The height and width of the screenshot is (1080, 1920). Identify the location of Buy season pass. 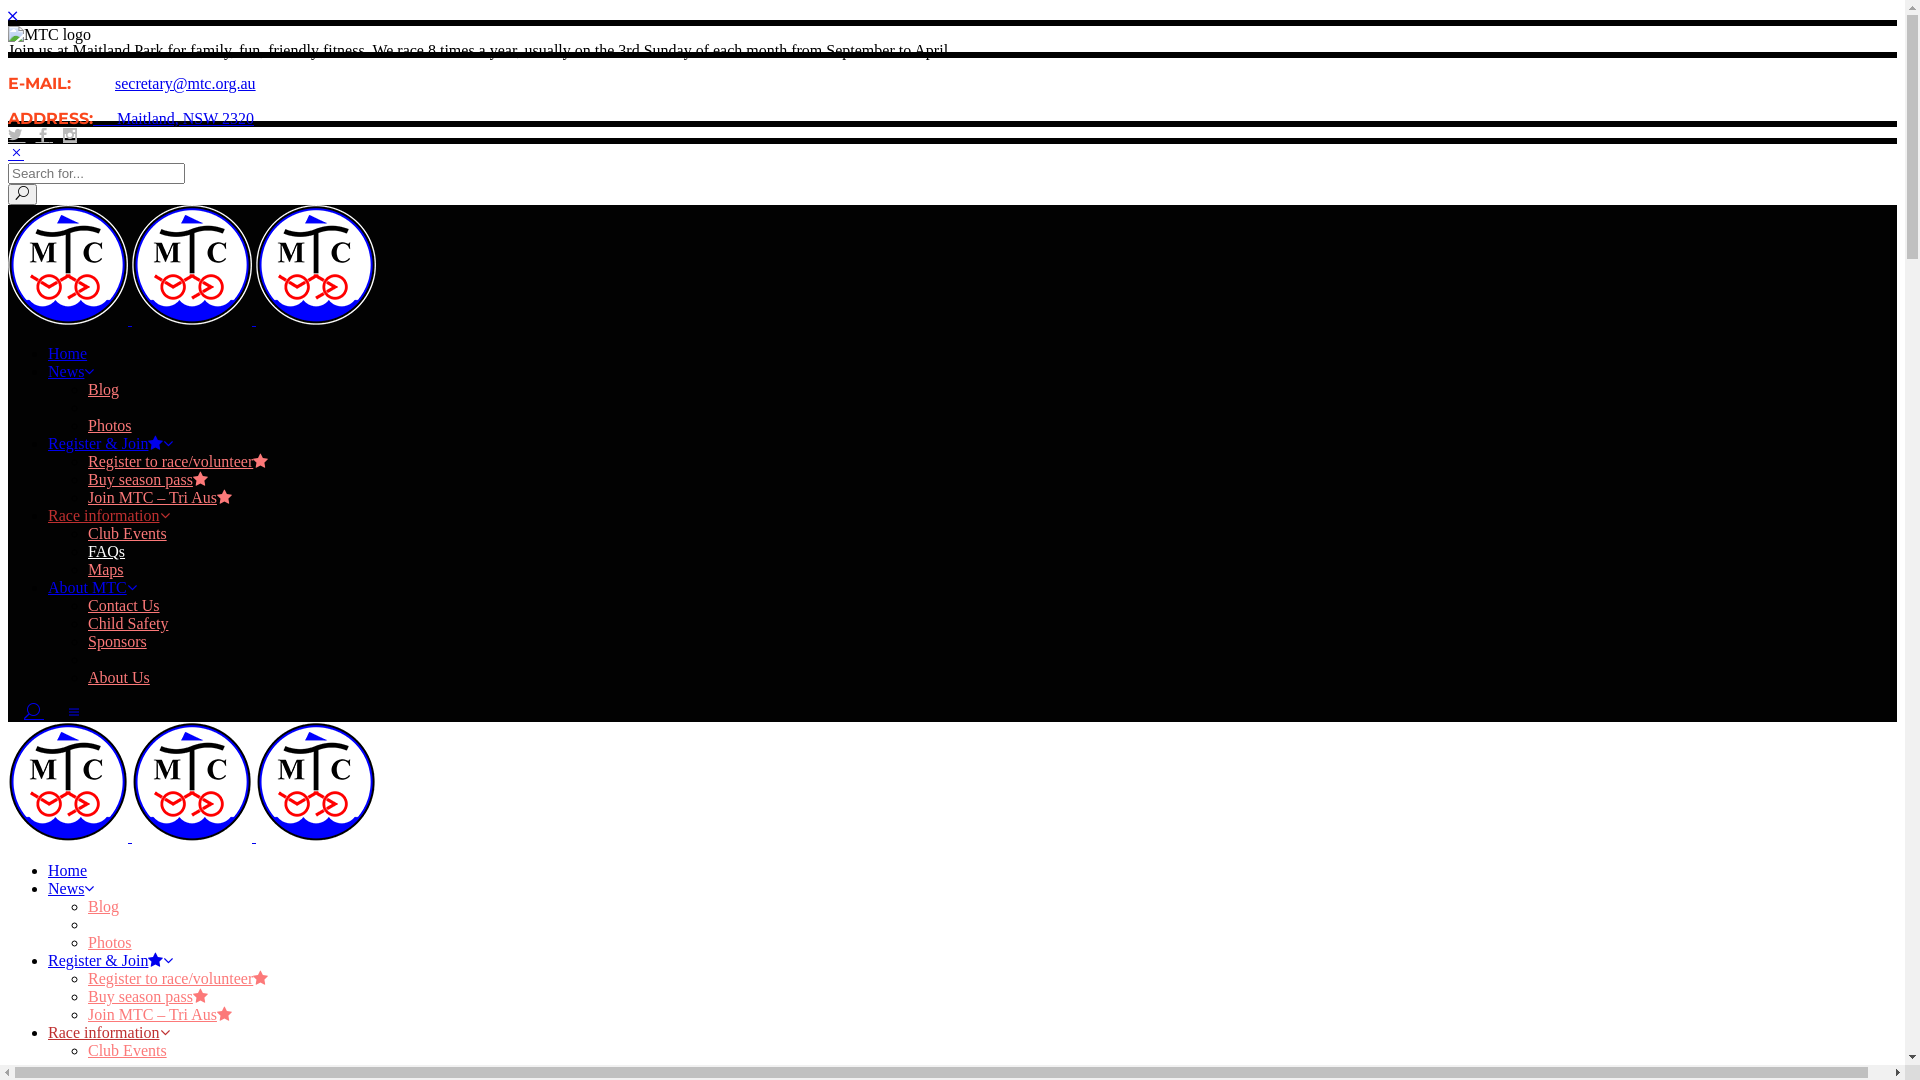
(148, 480).